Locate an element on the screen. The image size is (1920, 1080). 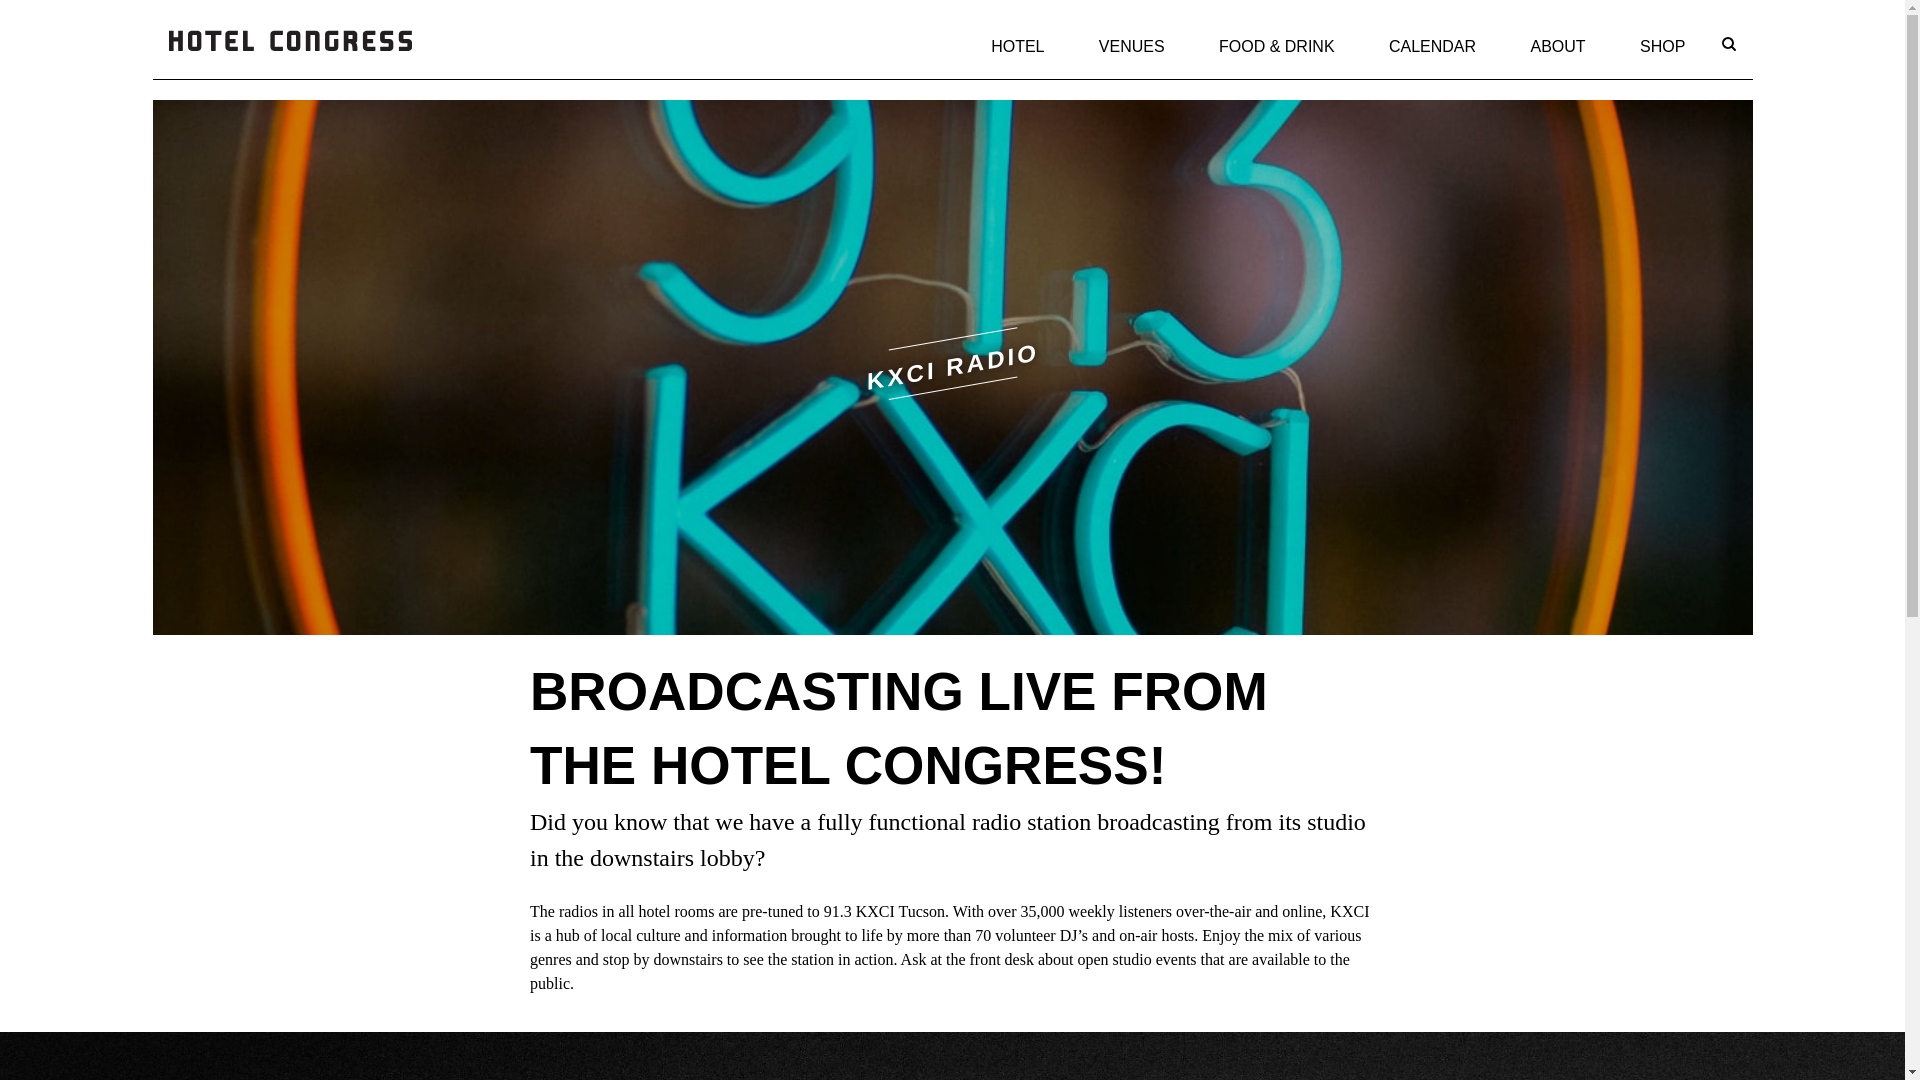
Search is located at coordinates (1680, 120).